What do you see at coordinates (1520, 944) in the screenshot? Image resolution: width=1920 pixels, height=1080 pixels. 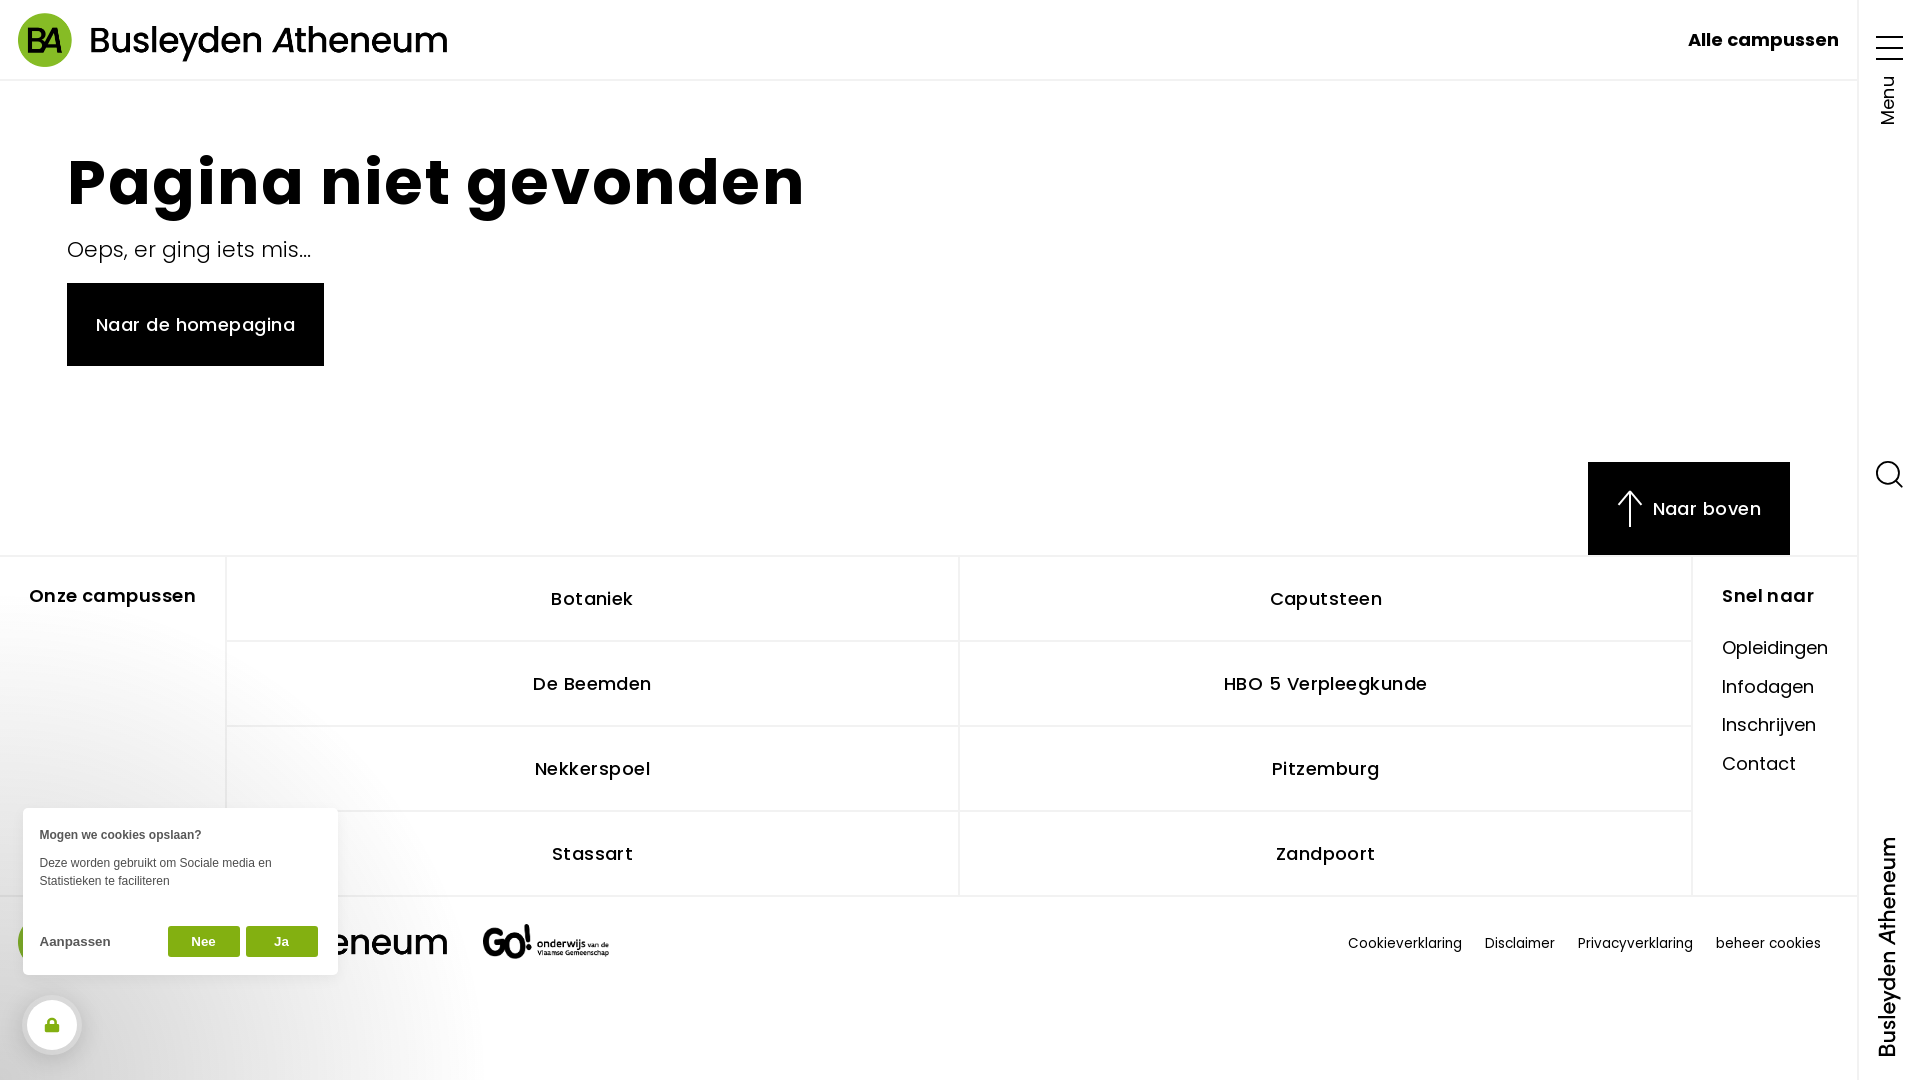 I see `Disclaimer` at bounding box center [1520, 944].